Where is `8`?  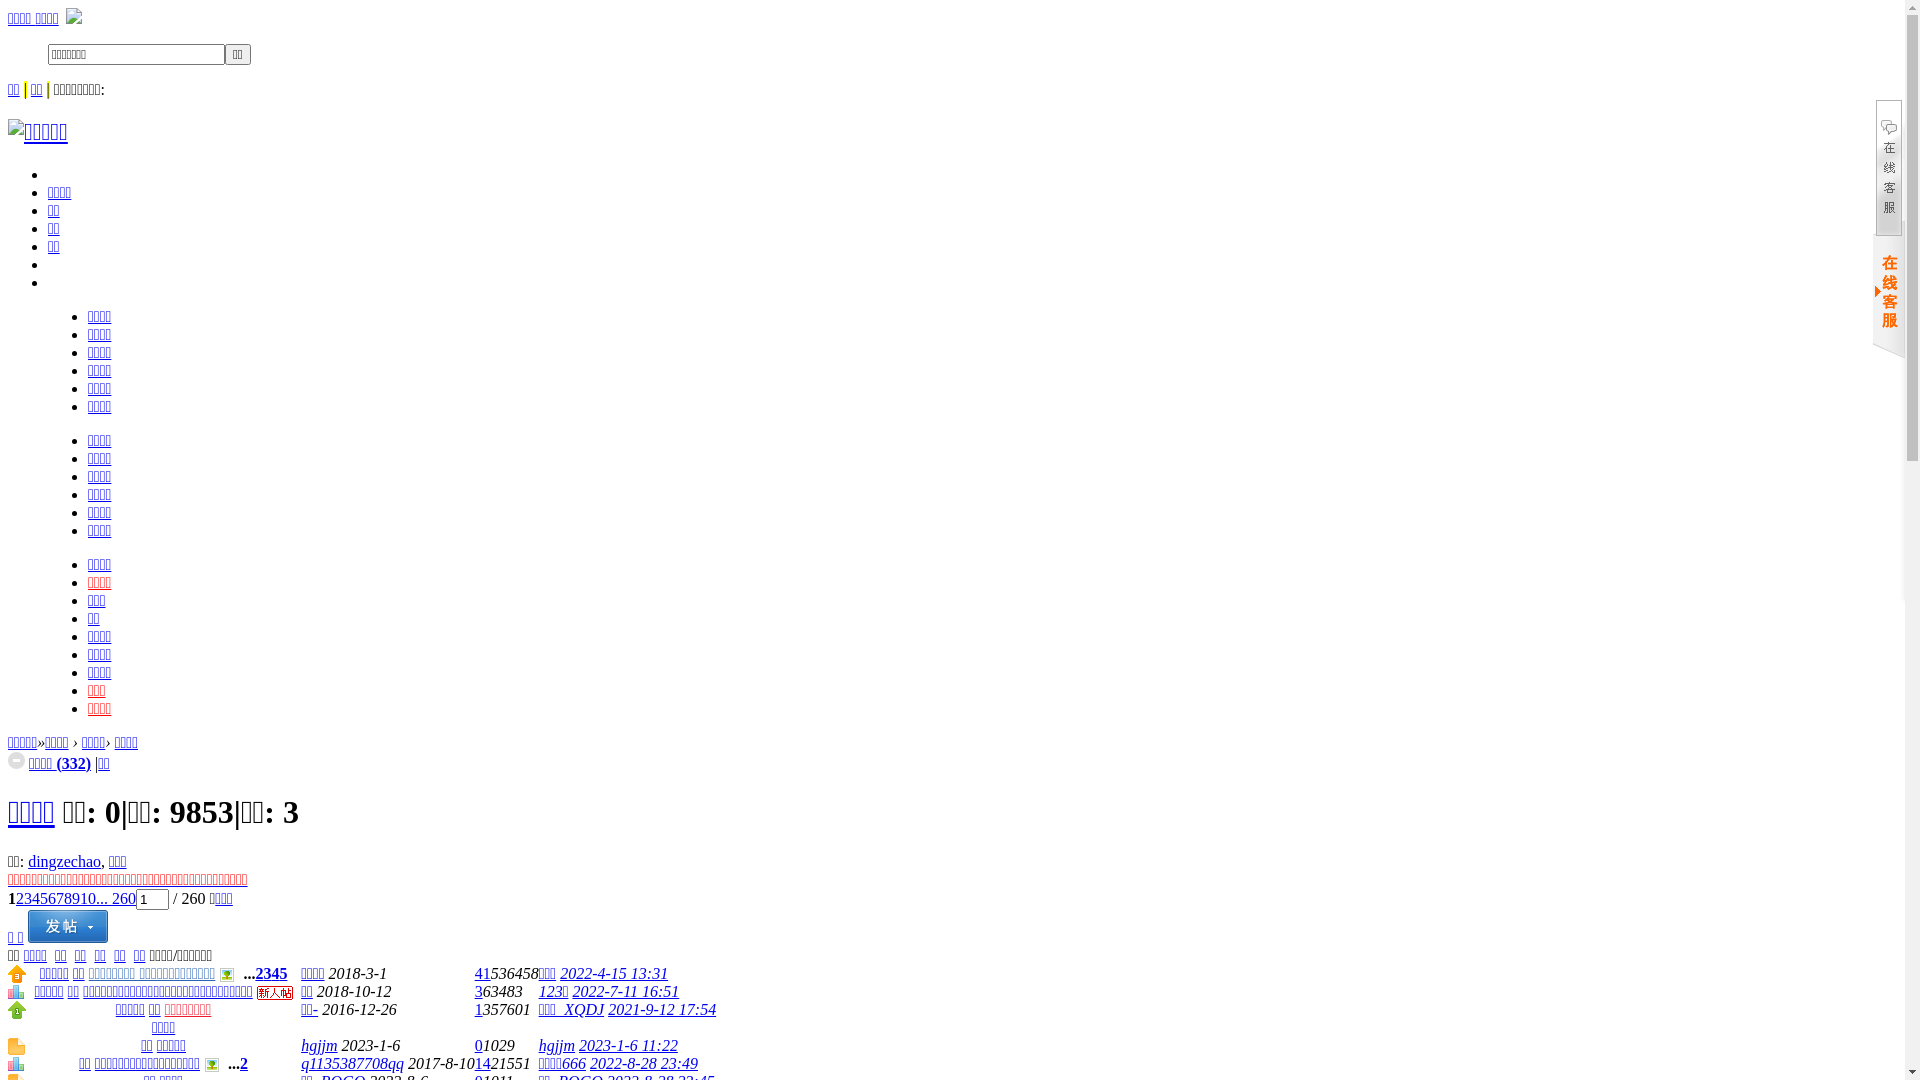
8 is located at coordinates (68, 898).